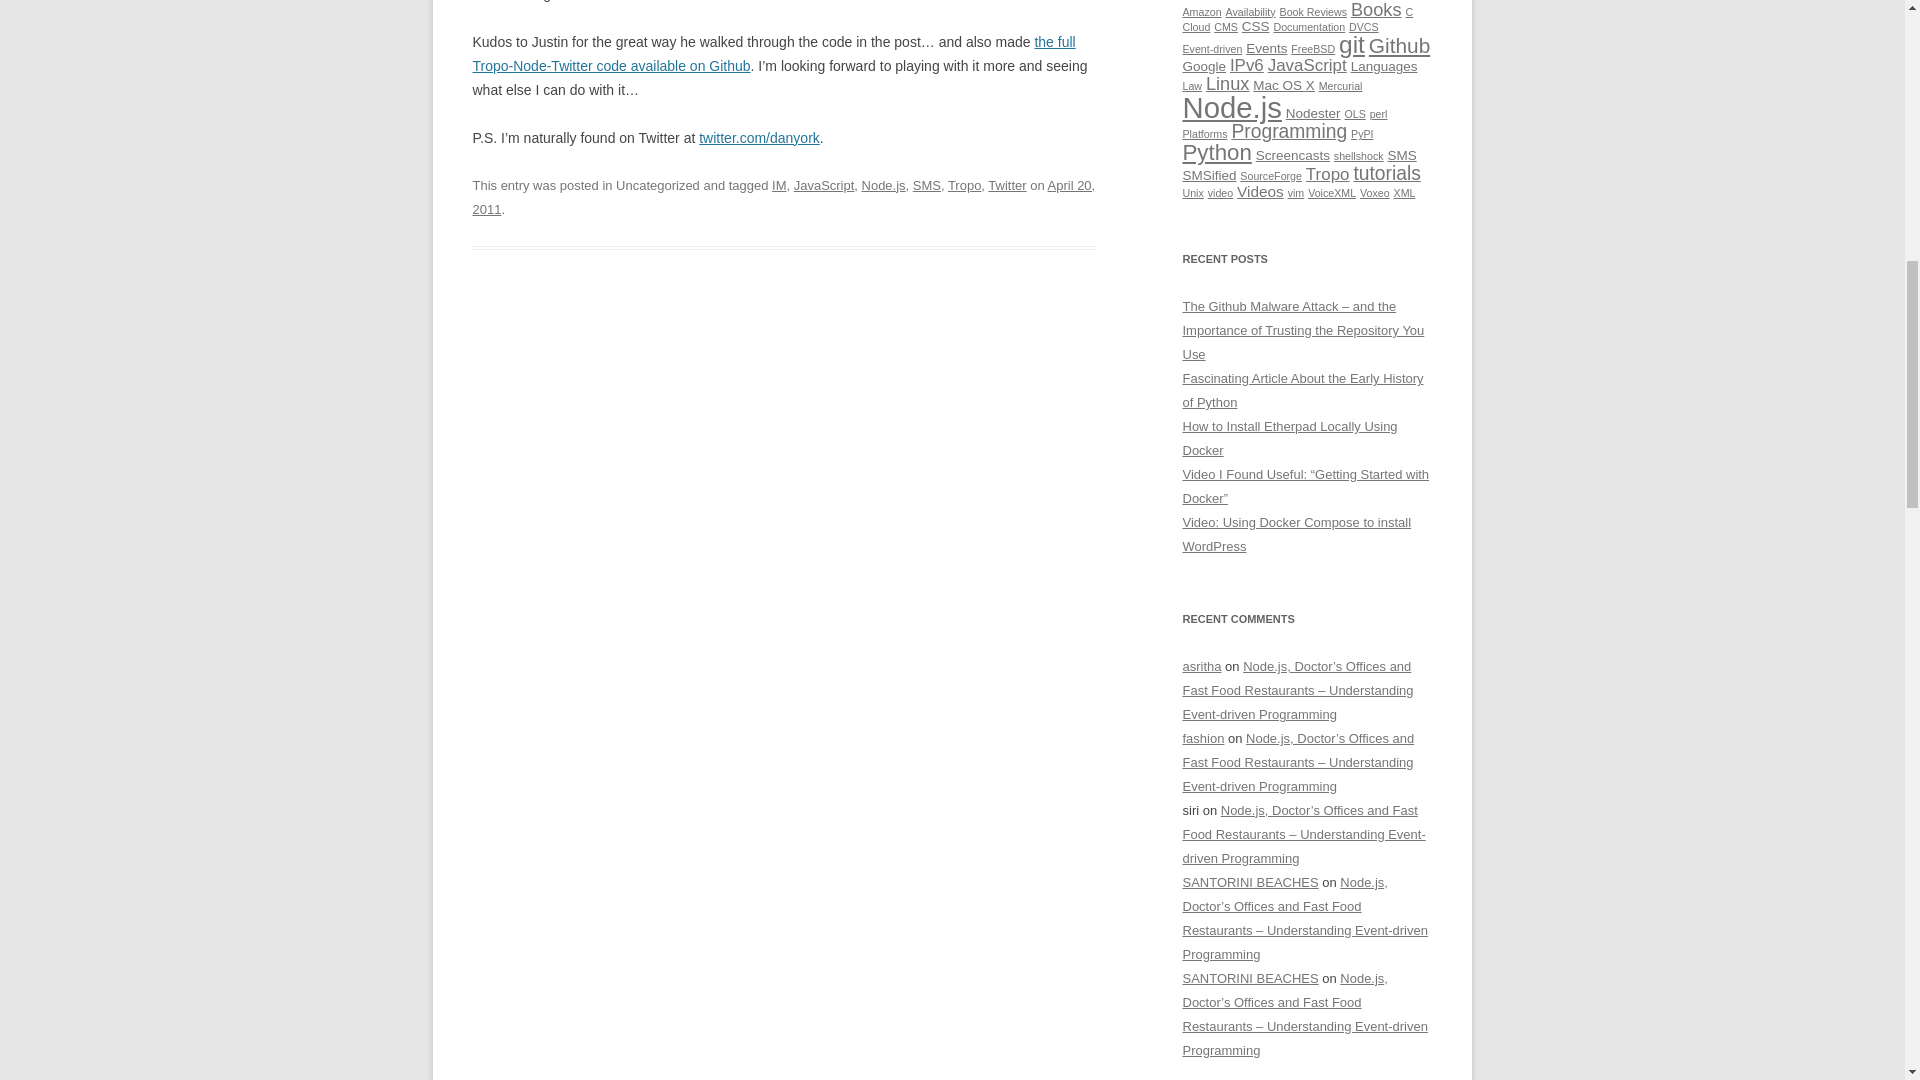 The height and width of the screenshot is (1080, 1920). What do you see at coordinates (783, 198) in the screenshot?
I see `April 20, 2011` at bounding box center [783, 198].